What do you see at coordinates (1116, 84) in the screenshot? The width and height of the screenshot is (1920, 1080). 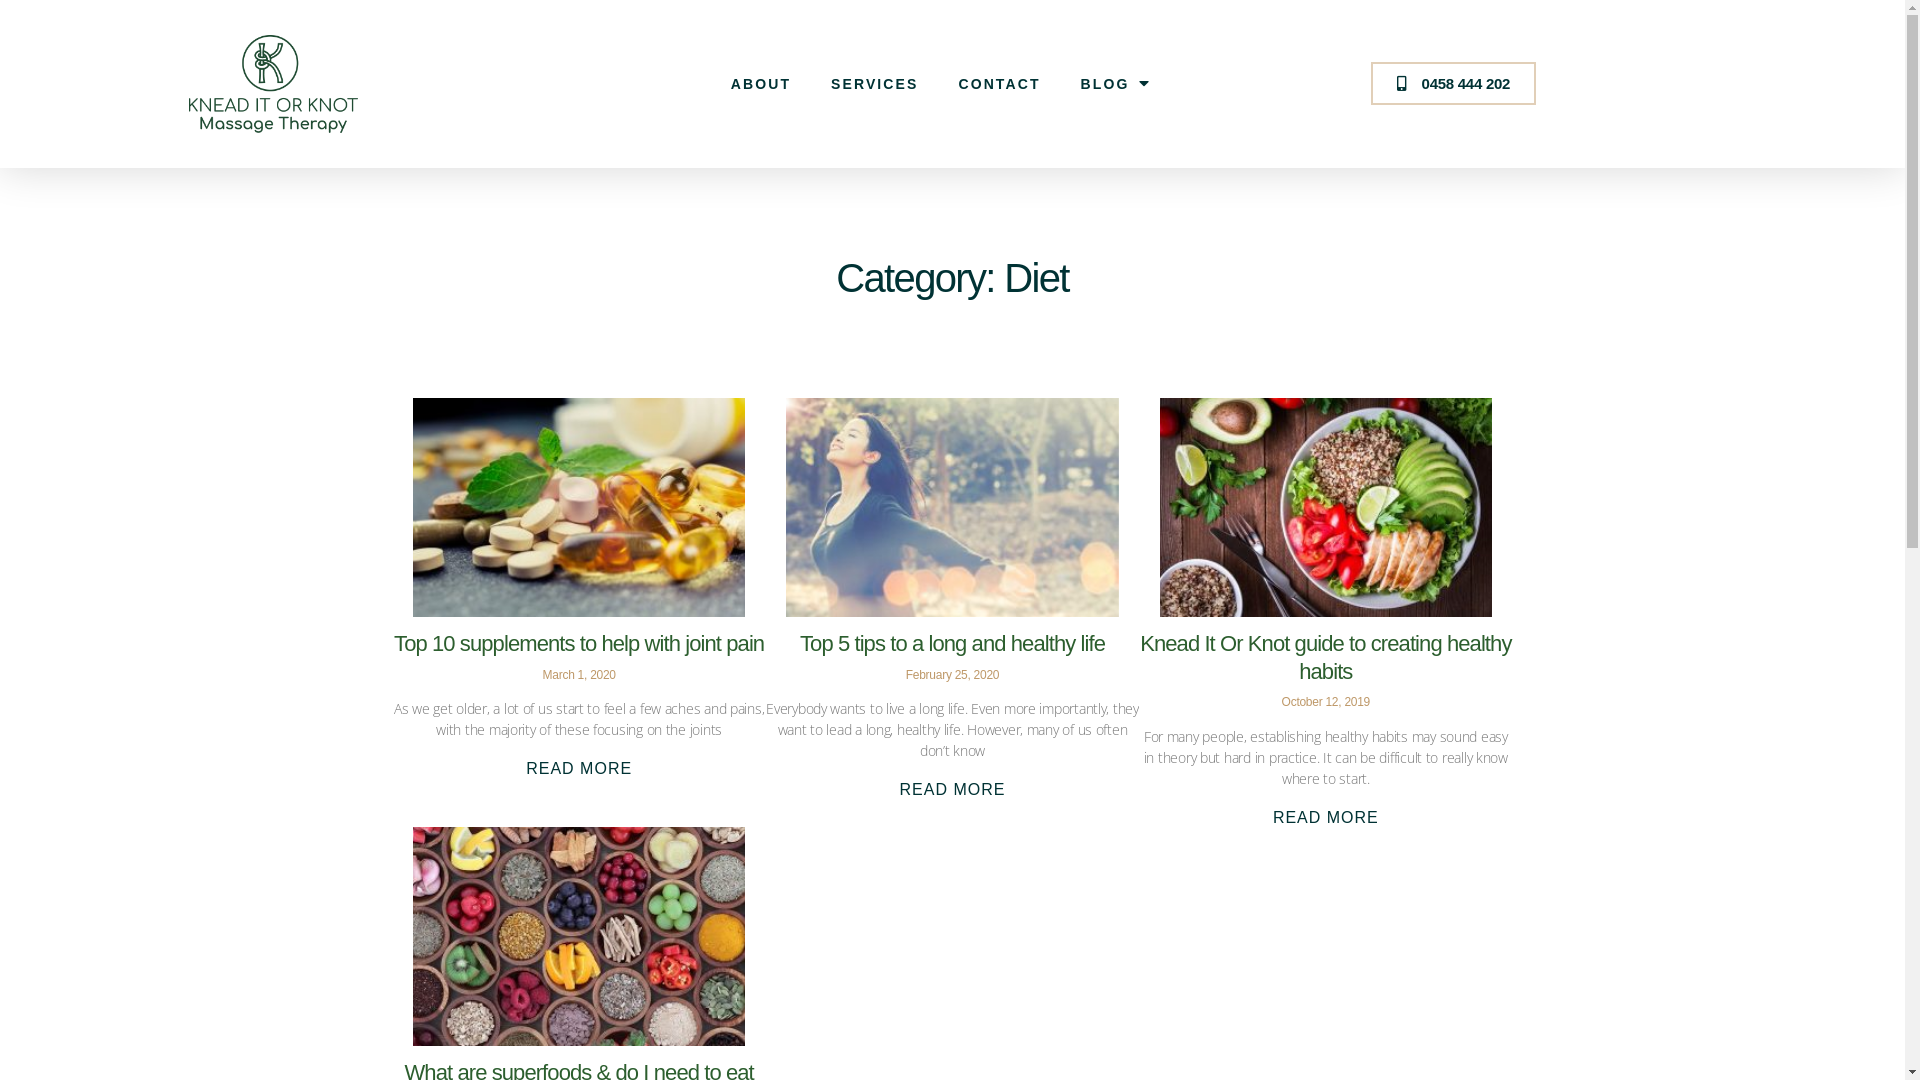 I see `BLOG` at bounding box center [1116, 84].